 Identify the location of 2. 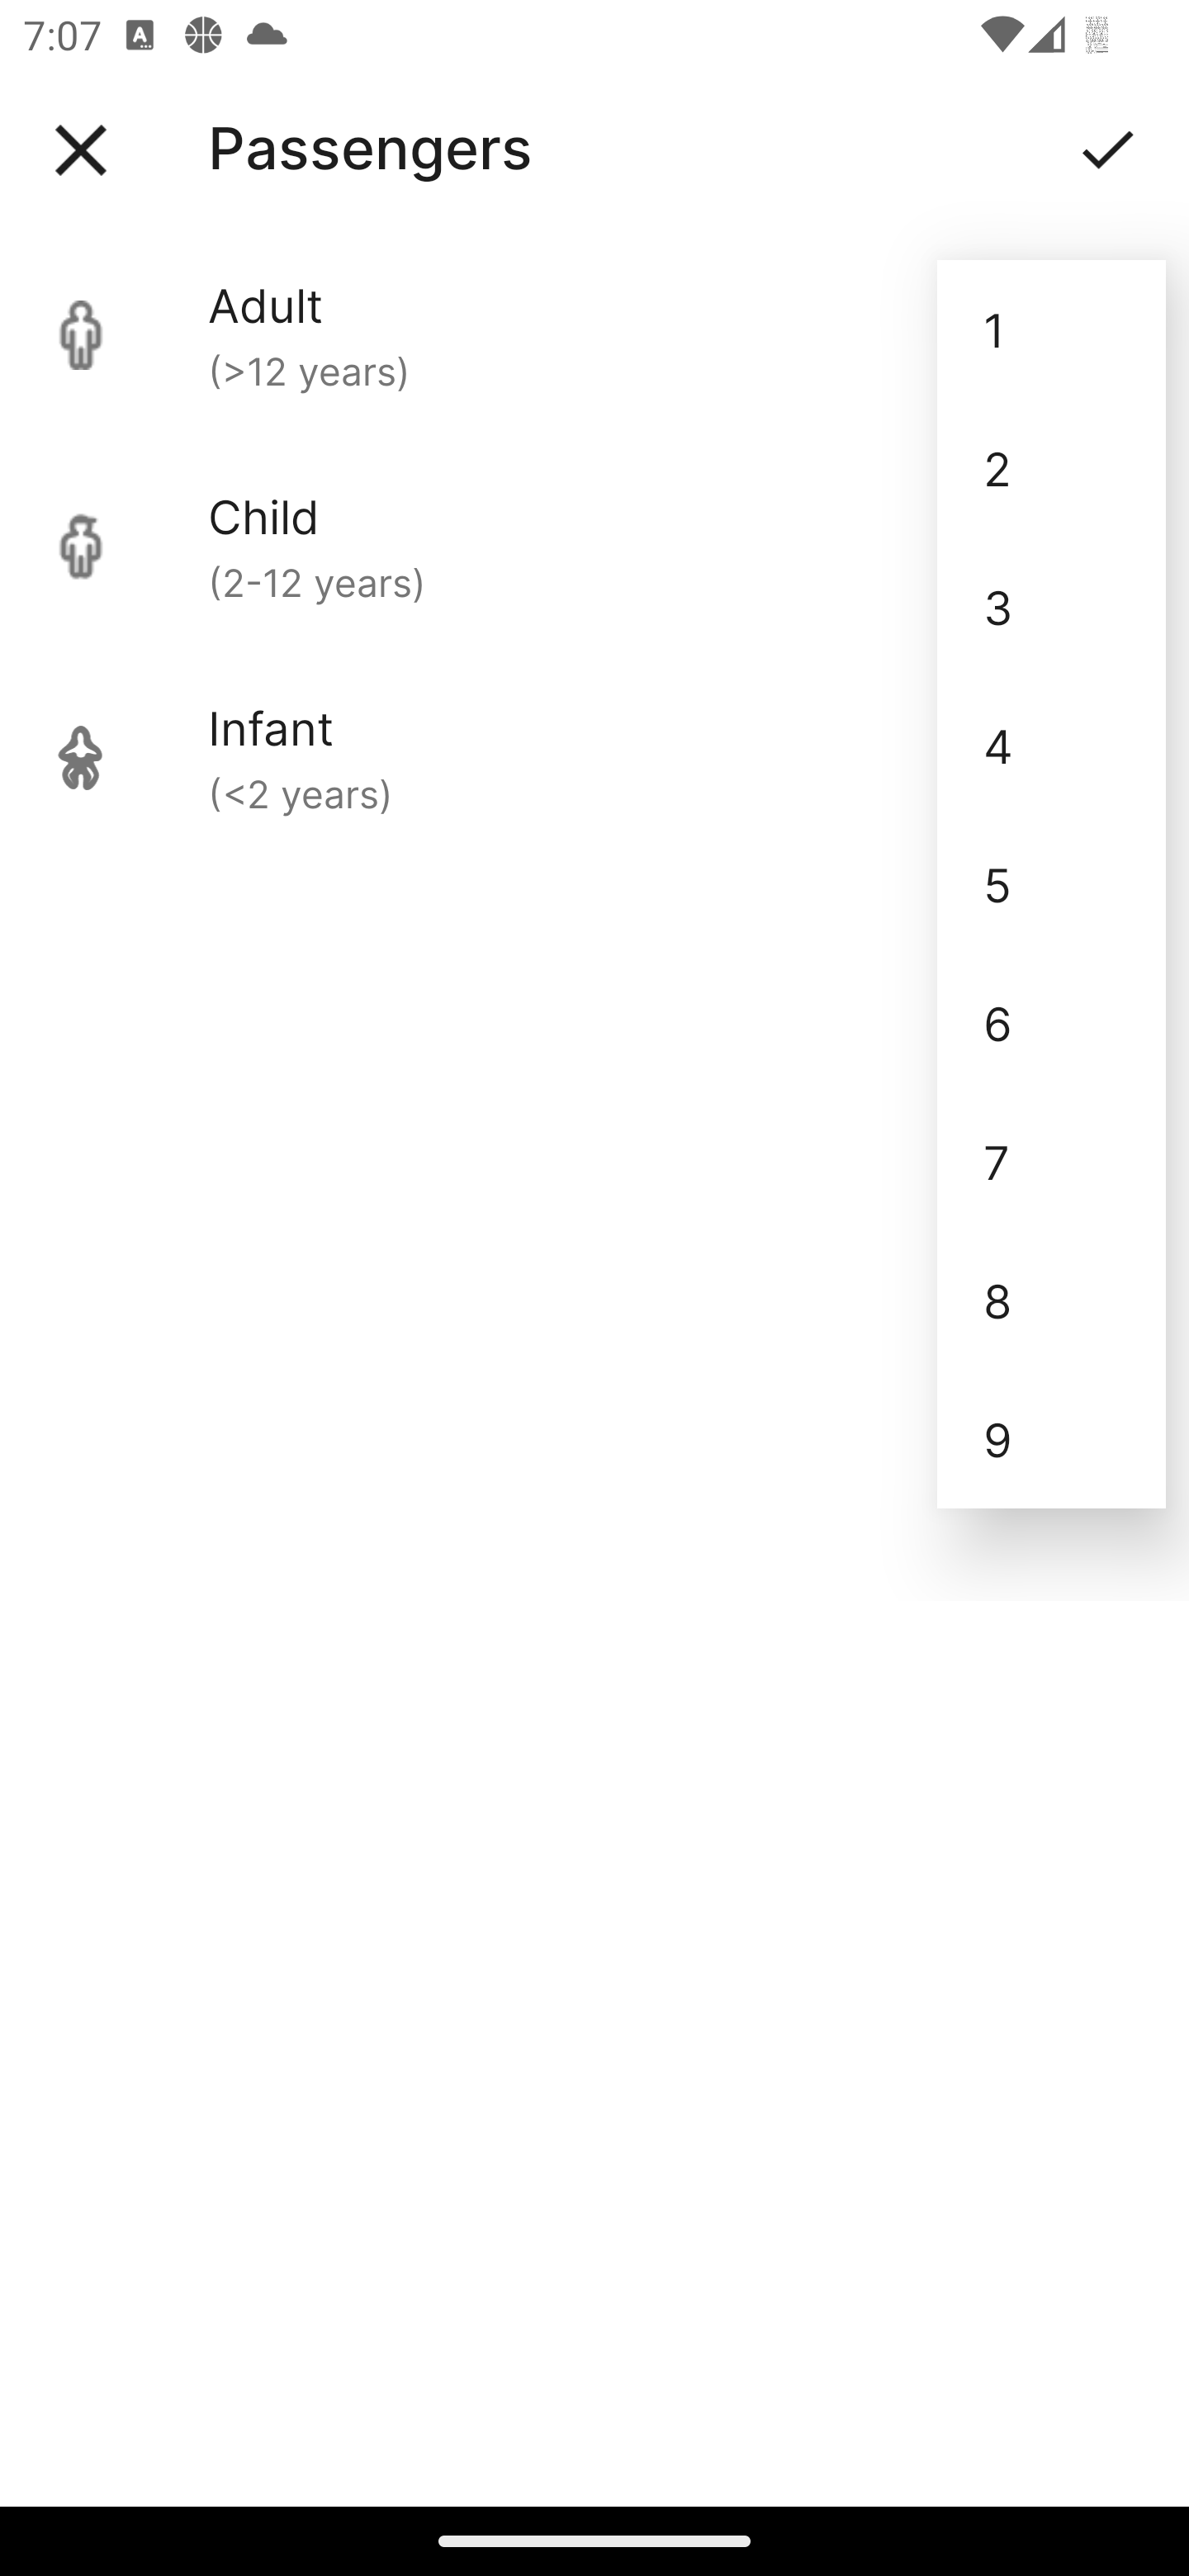
(1051, 469).